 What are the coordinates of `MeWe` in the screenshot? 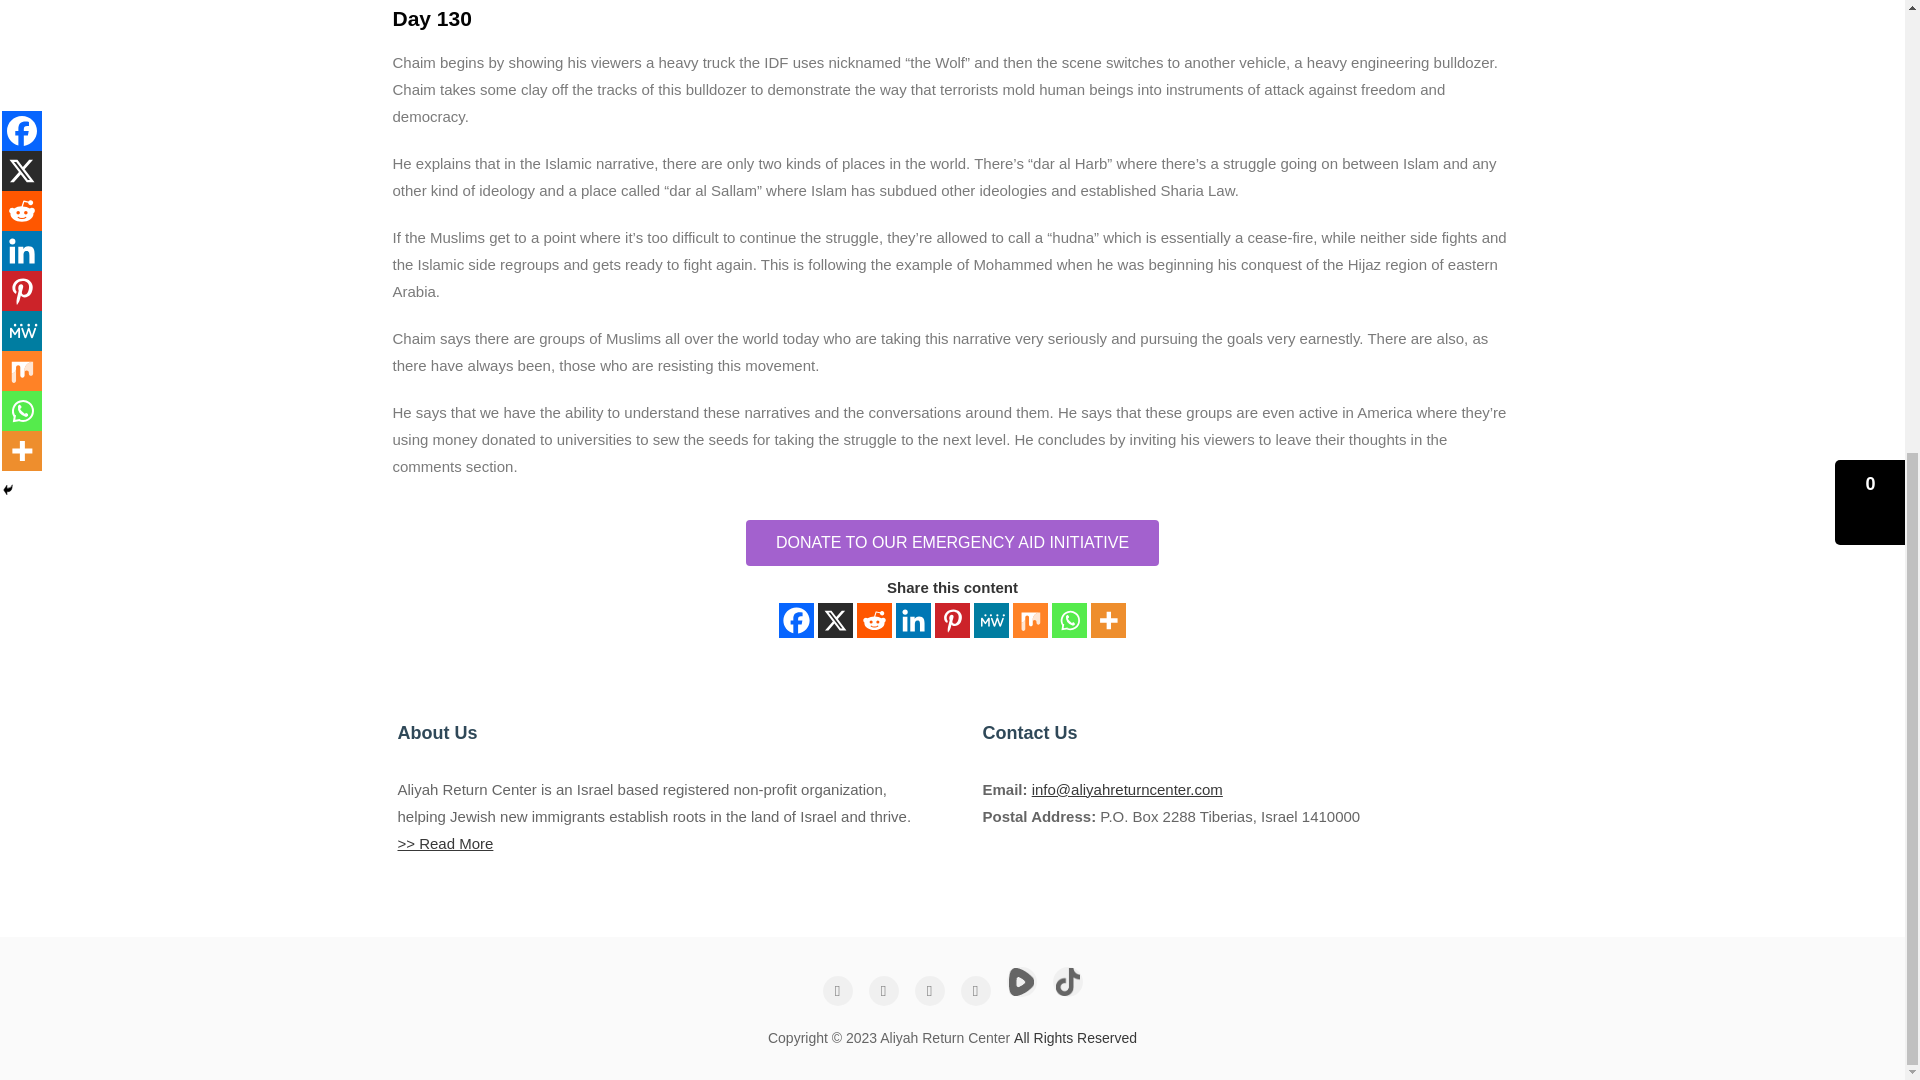 It's located at (991, 620).